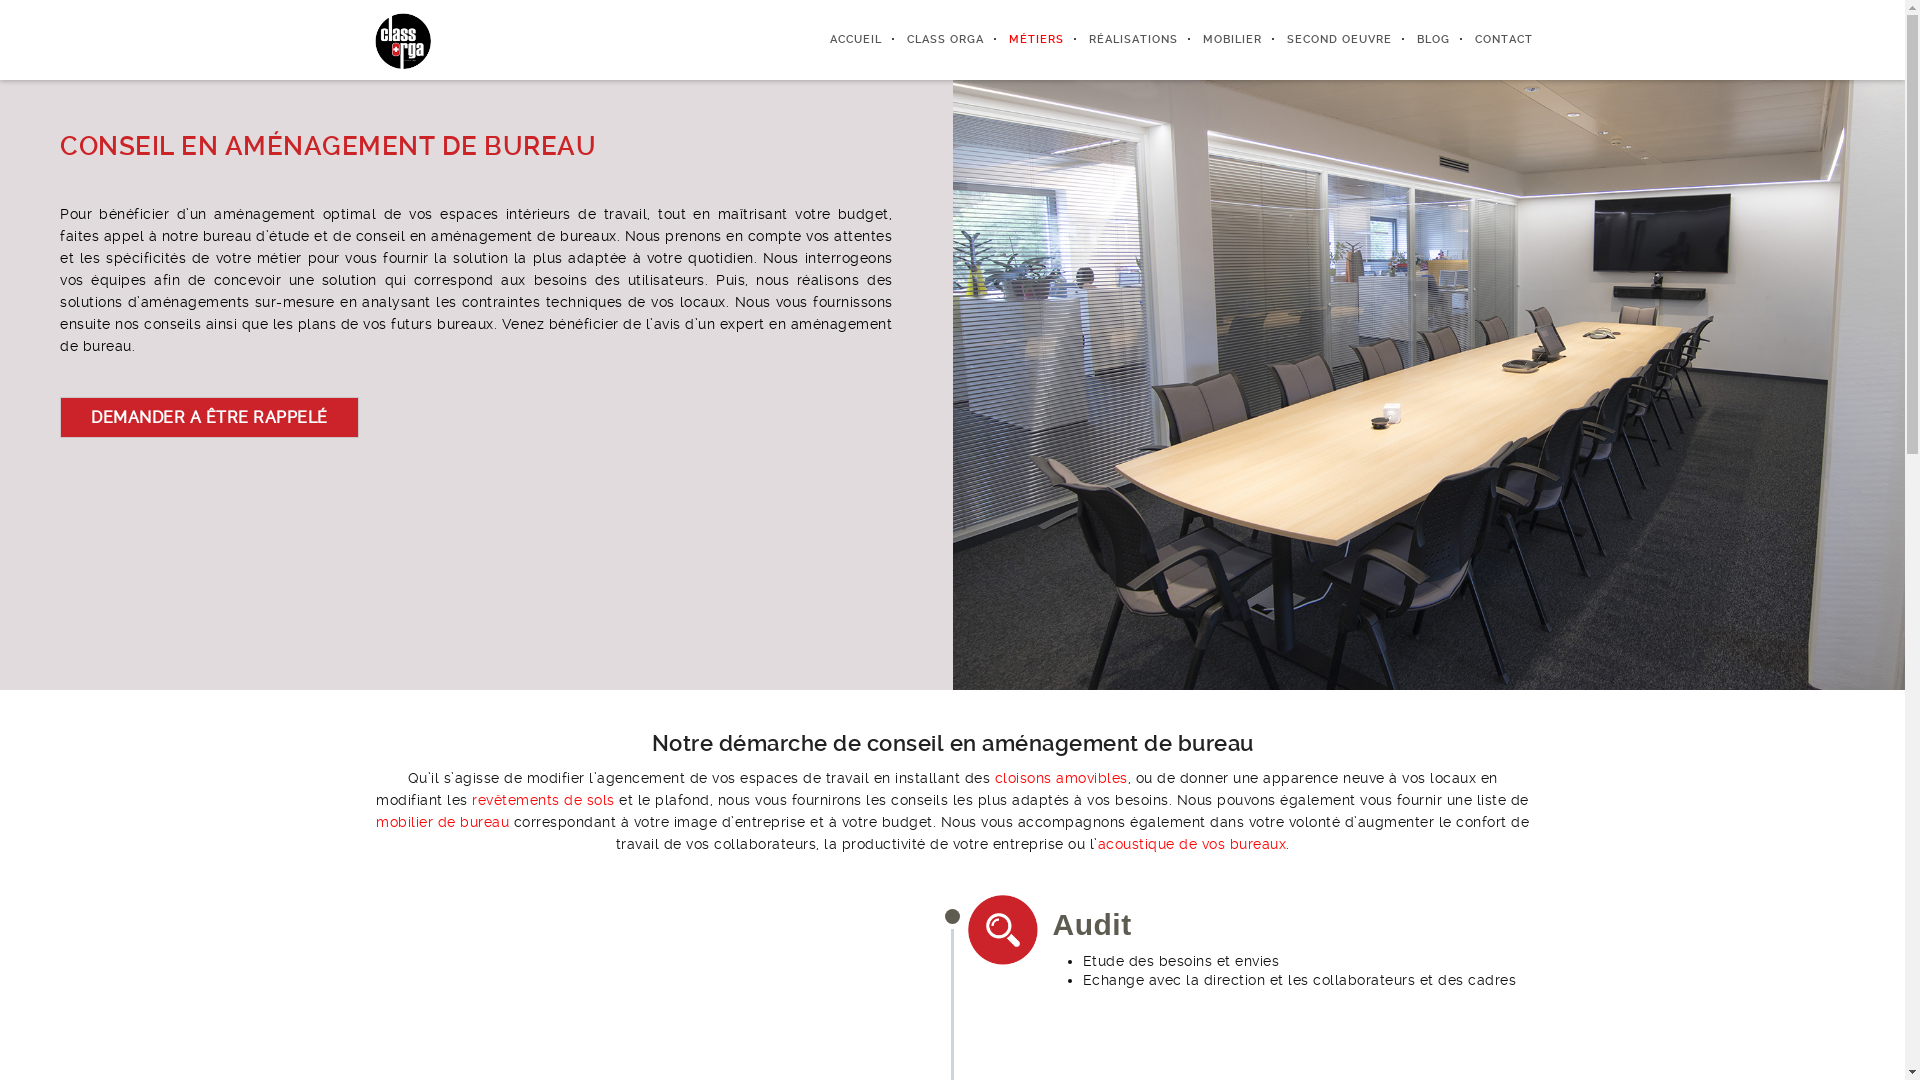 This screenshot has width=1920, height=1080. Describe the element at coordinates (1059, 778) in the screenshot. I see `cloisons amovibles` at that location.